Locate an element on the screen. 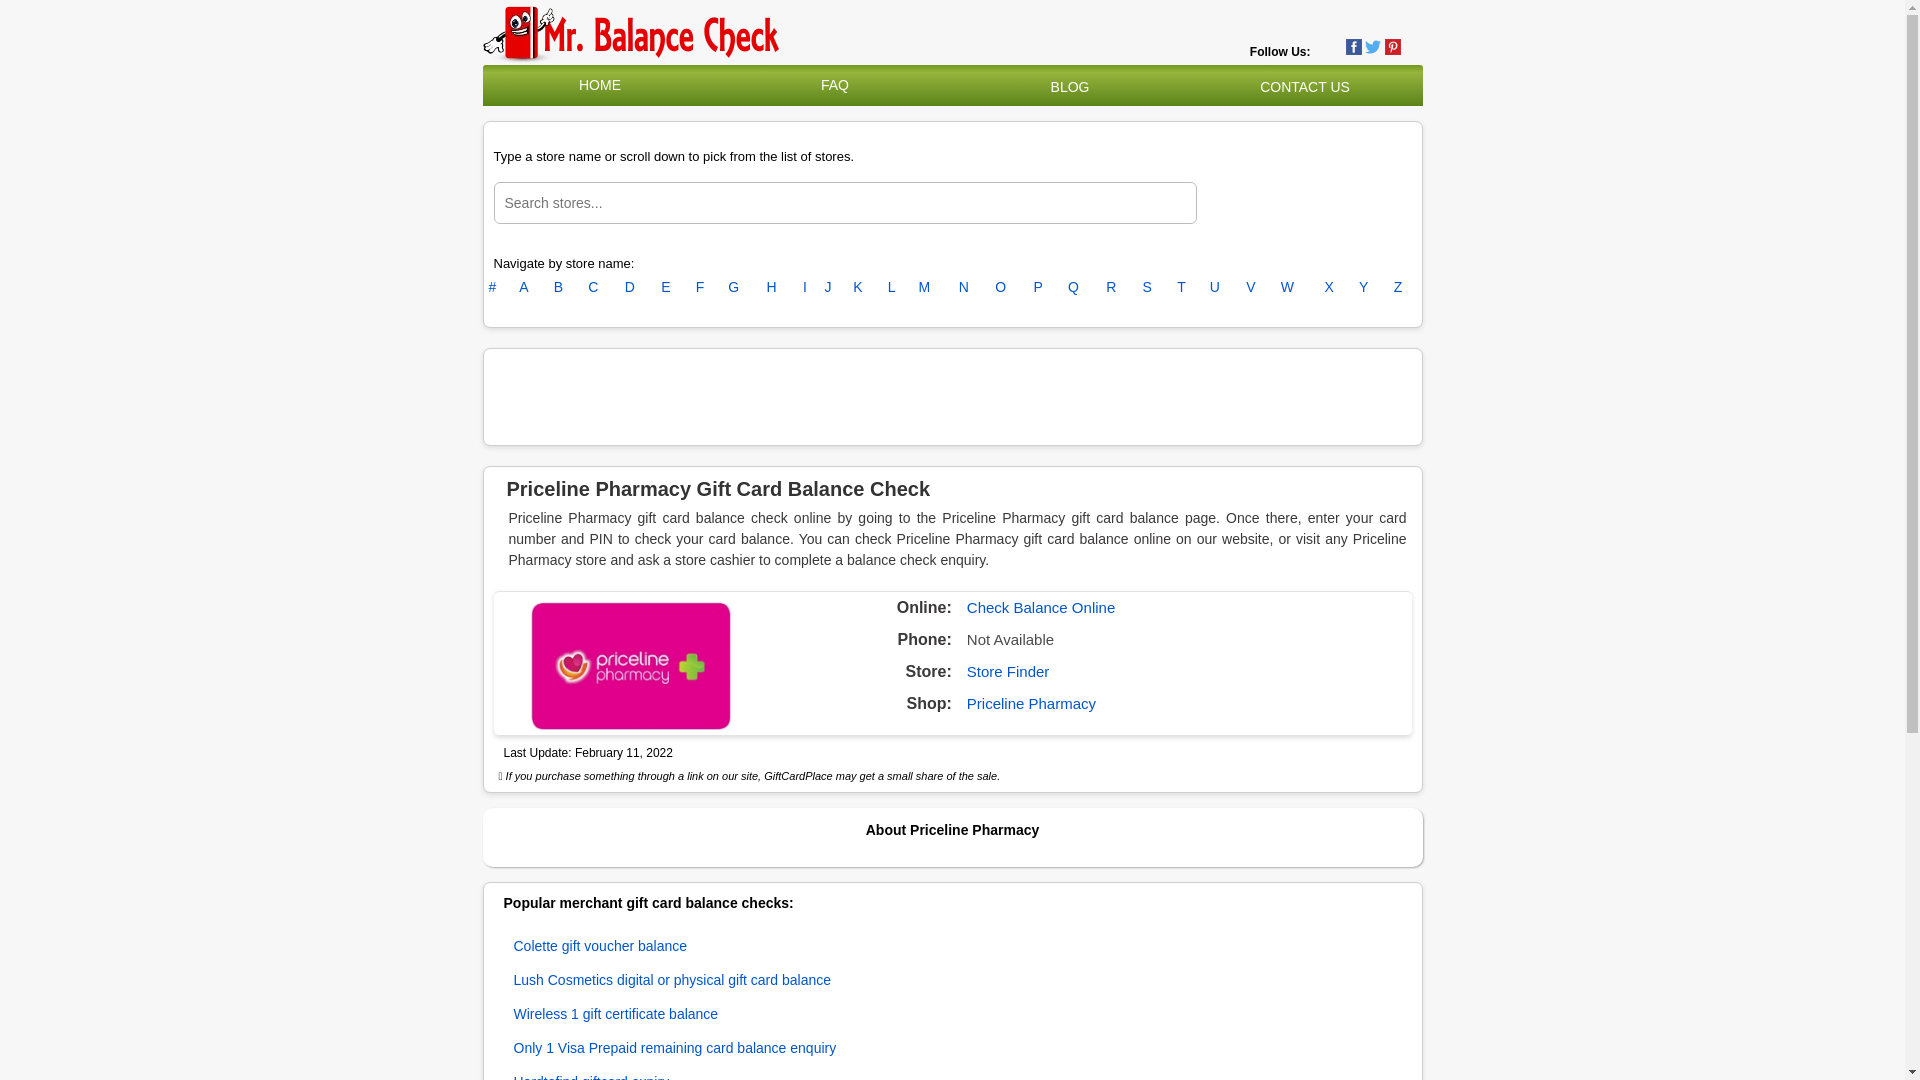 This screenshot has height=1080, width=1920. Y is located at coordinates (1364, 287).